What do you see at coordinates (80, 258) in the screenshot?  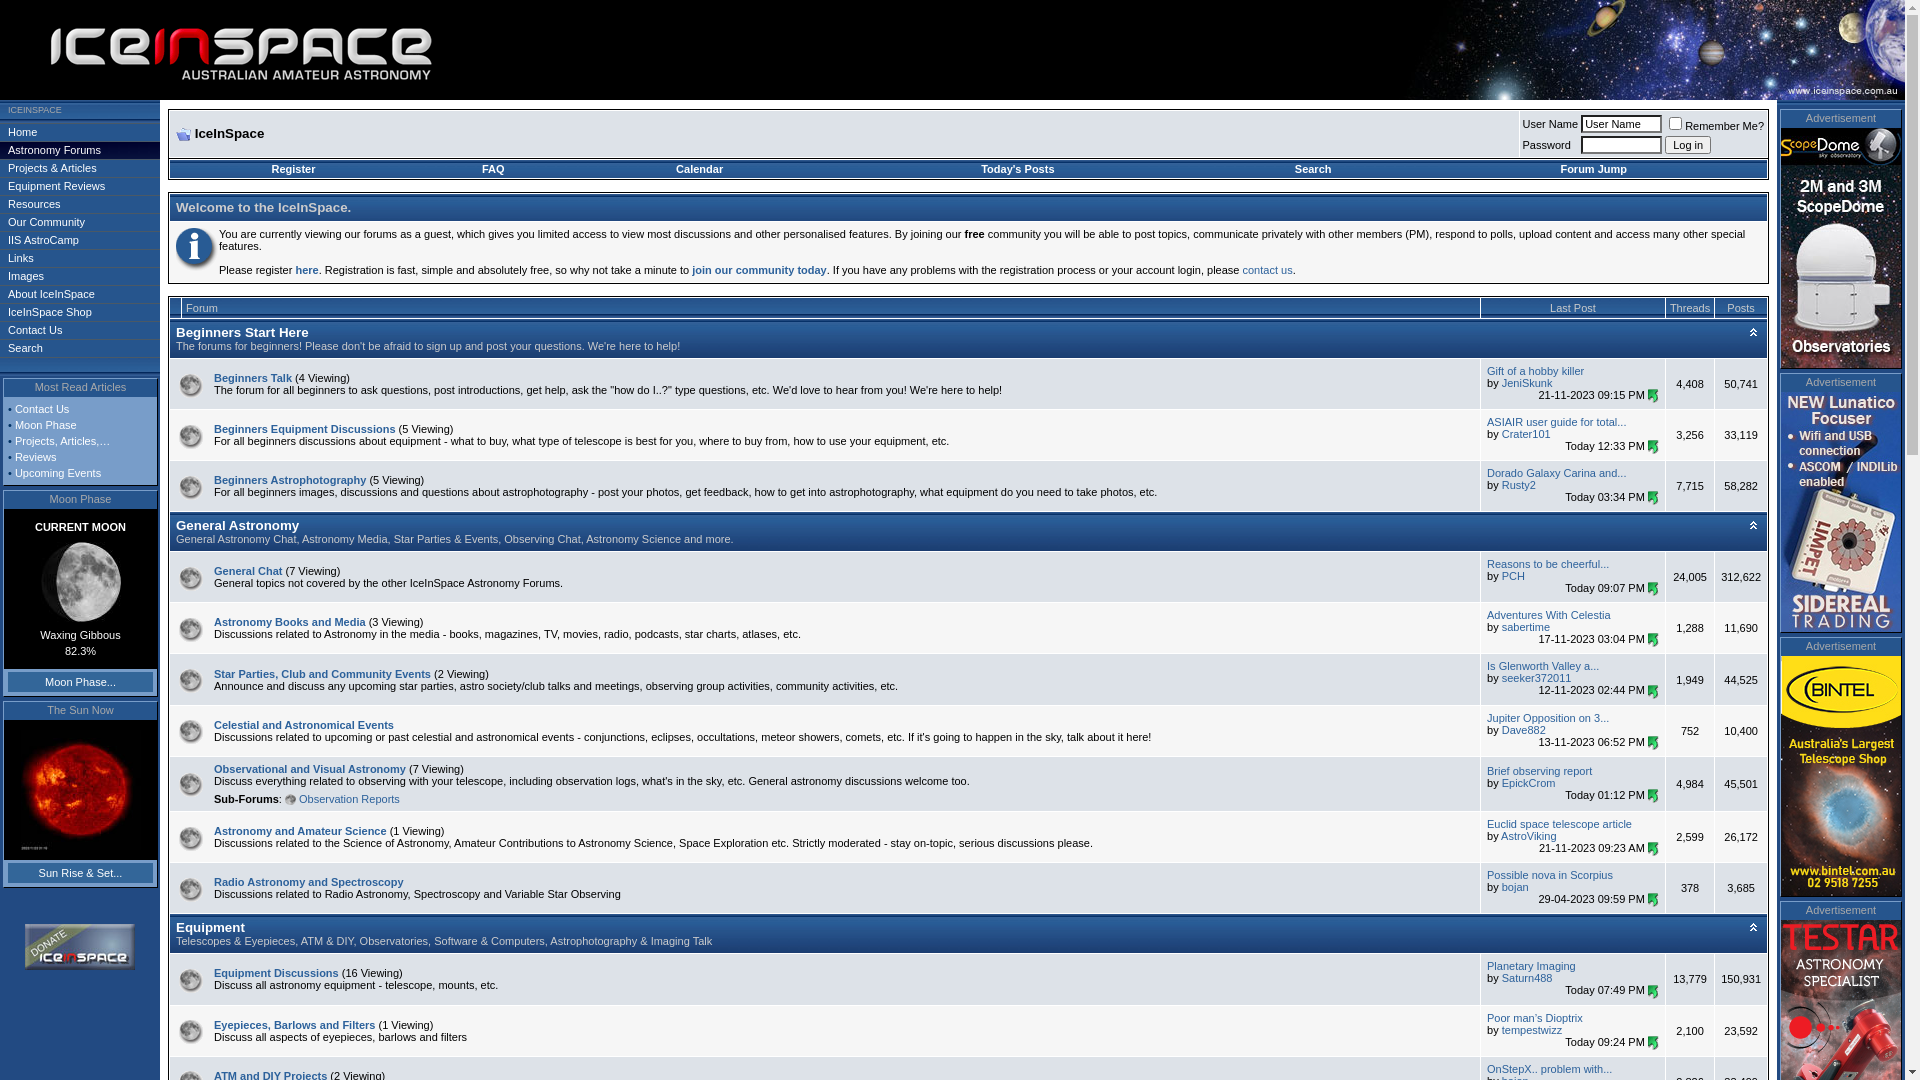 I see `Links` at bounding box center [80, 258].